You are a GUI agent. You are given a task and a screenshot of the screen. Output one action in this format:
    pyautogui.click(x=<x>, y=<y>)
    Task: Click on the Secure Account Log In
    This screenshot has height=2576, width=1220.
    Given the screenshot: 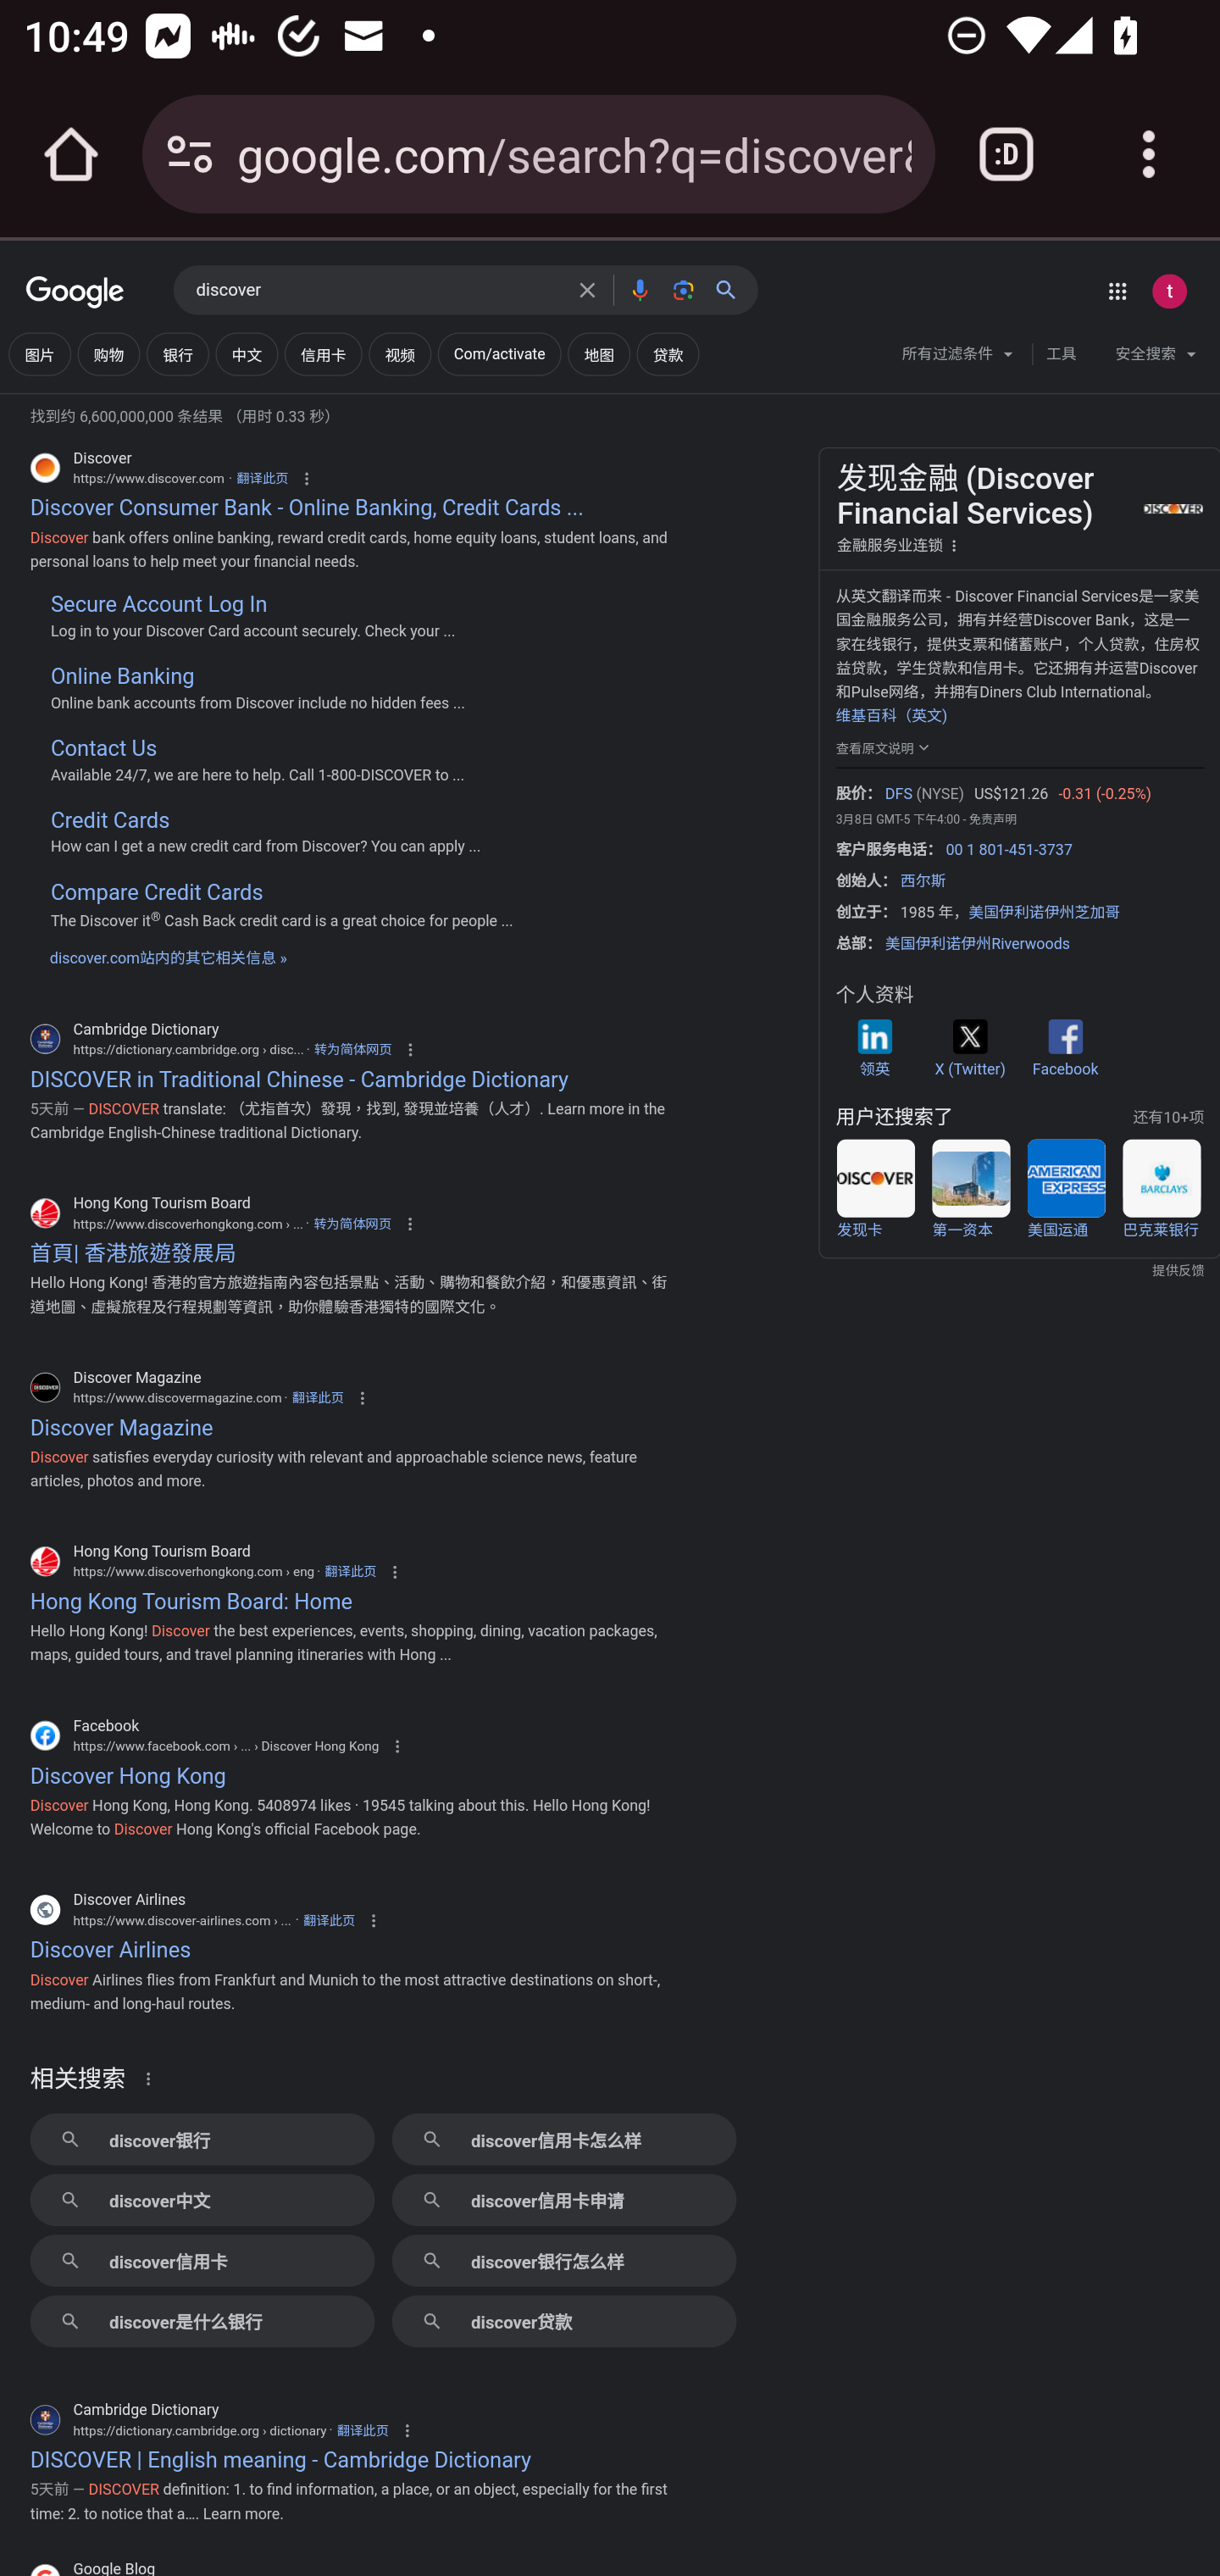 What is the action you would take?
    pyautogui.click(x=158, y=605)
    